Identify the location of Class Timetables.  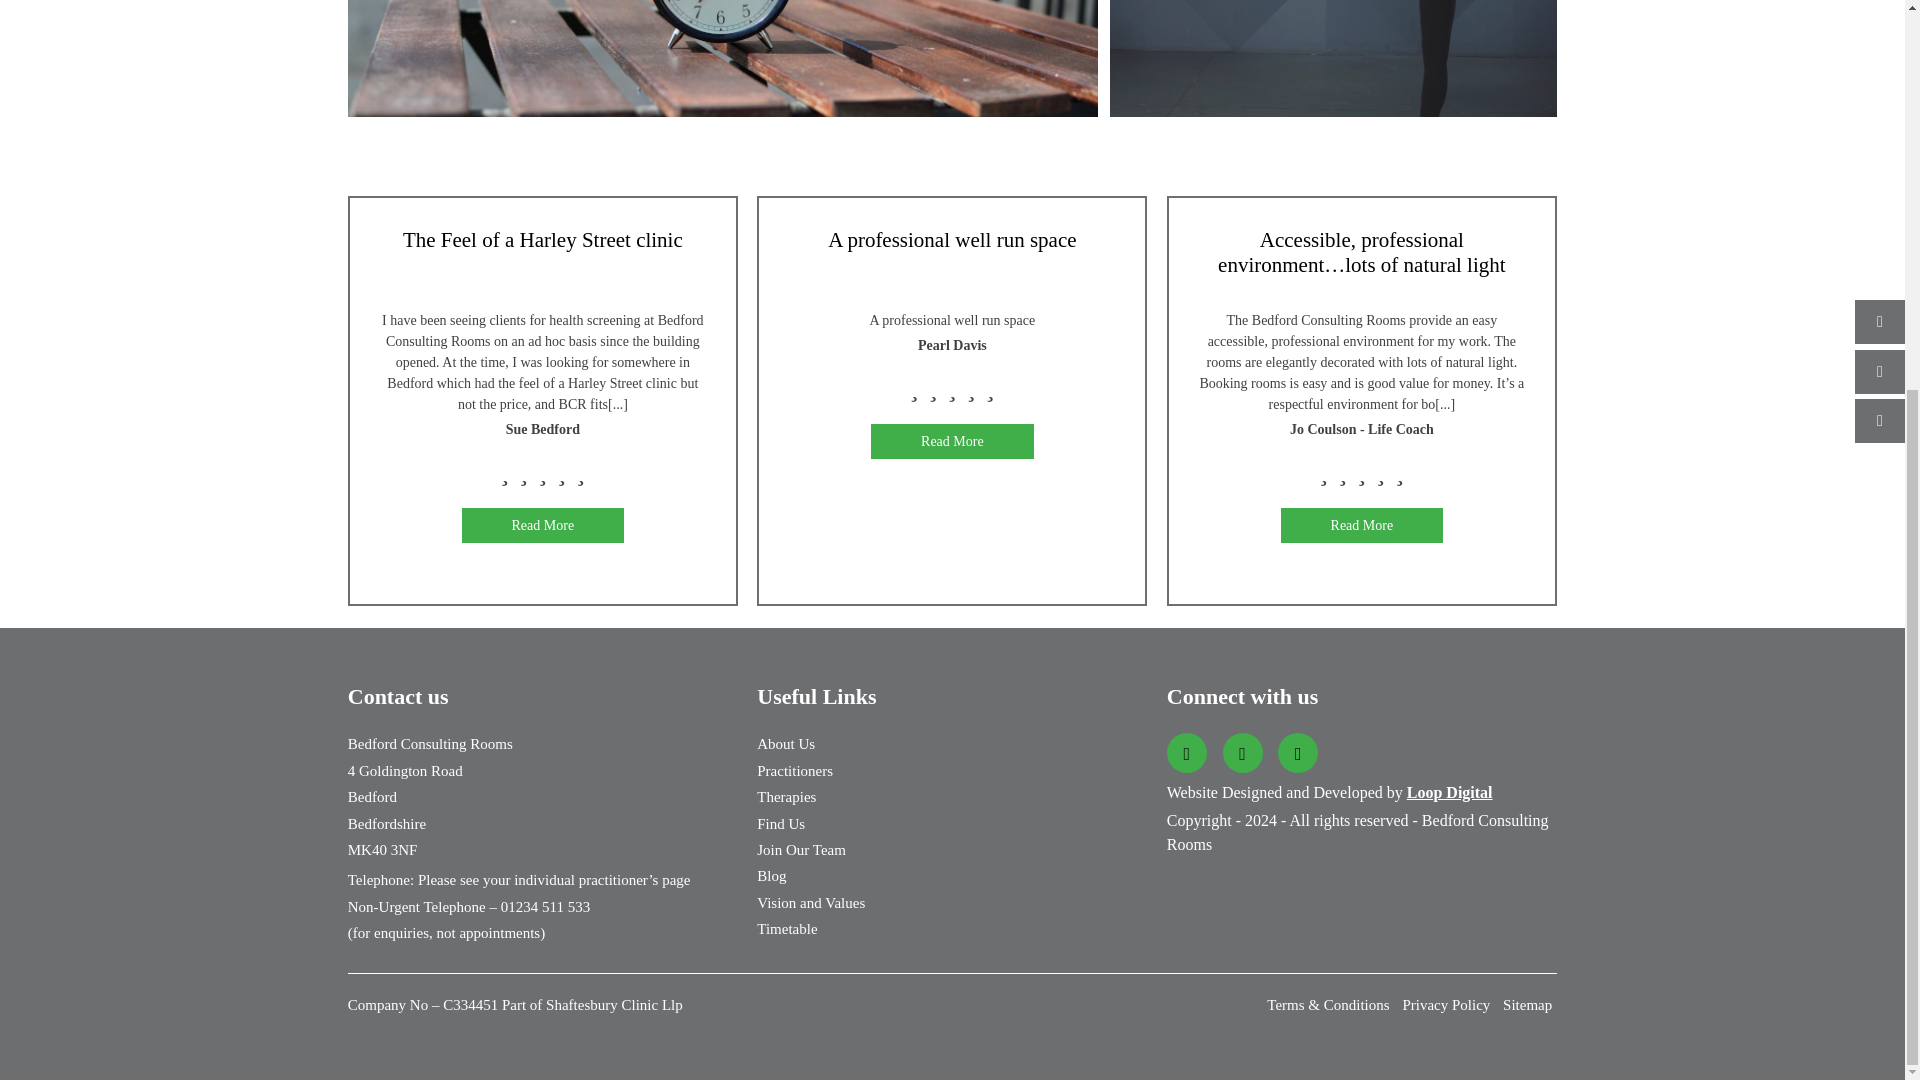
(722, 58).